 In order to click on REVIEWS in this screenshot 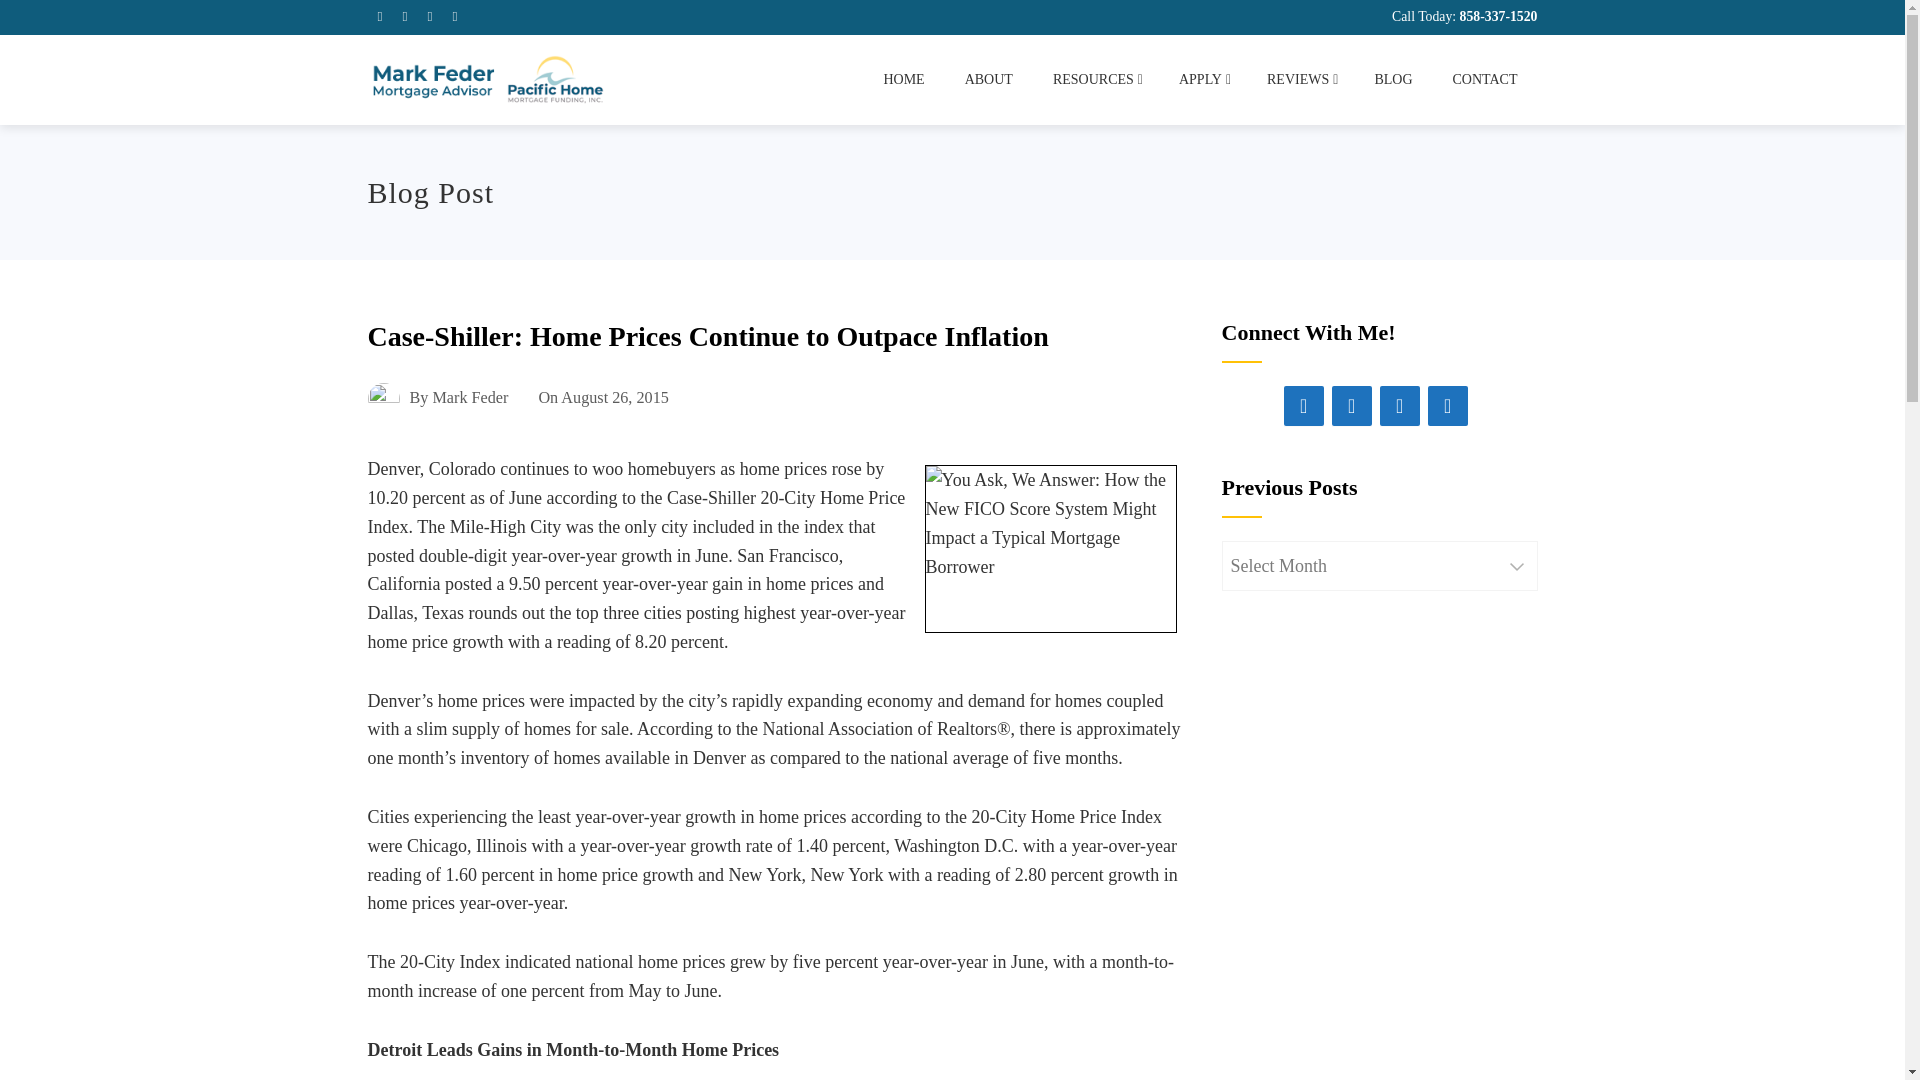, I will do `click(1300, 80)`.